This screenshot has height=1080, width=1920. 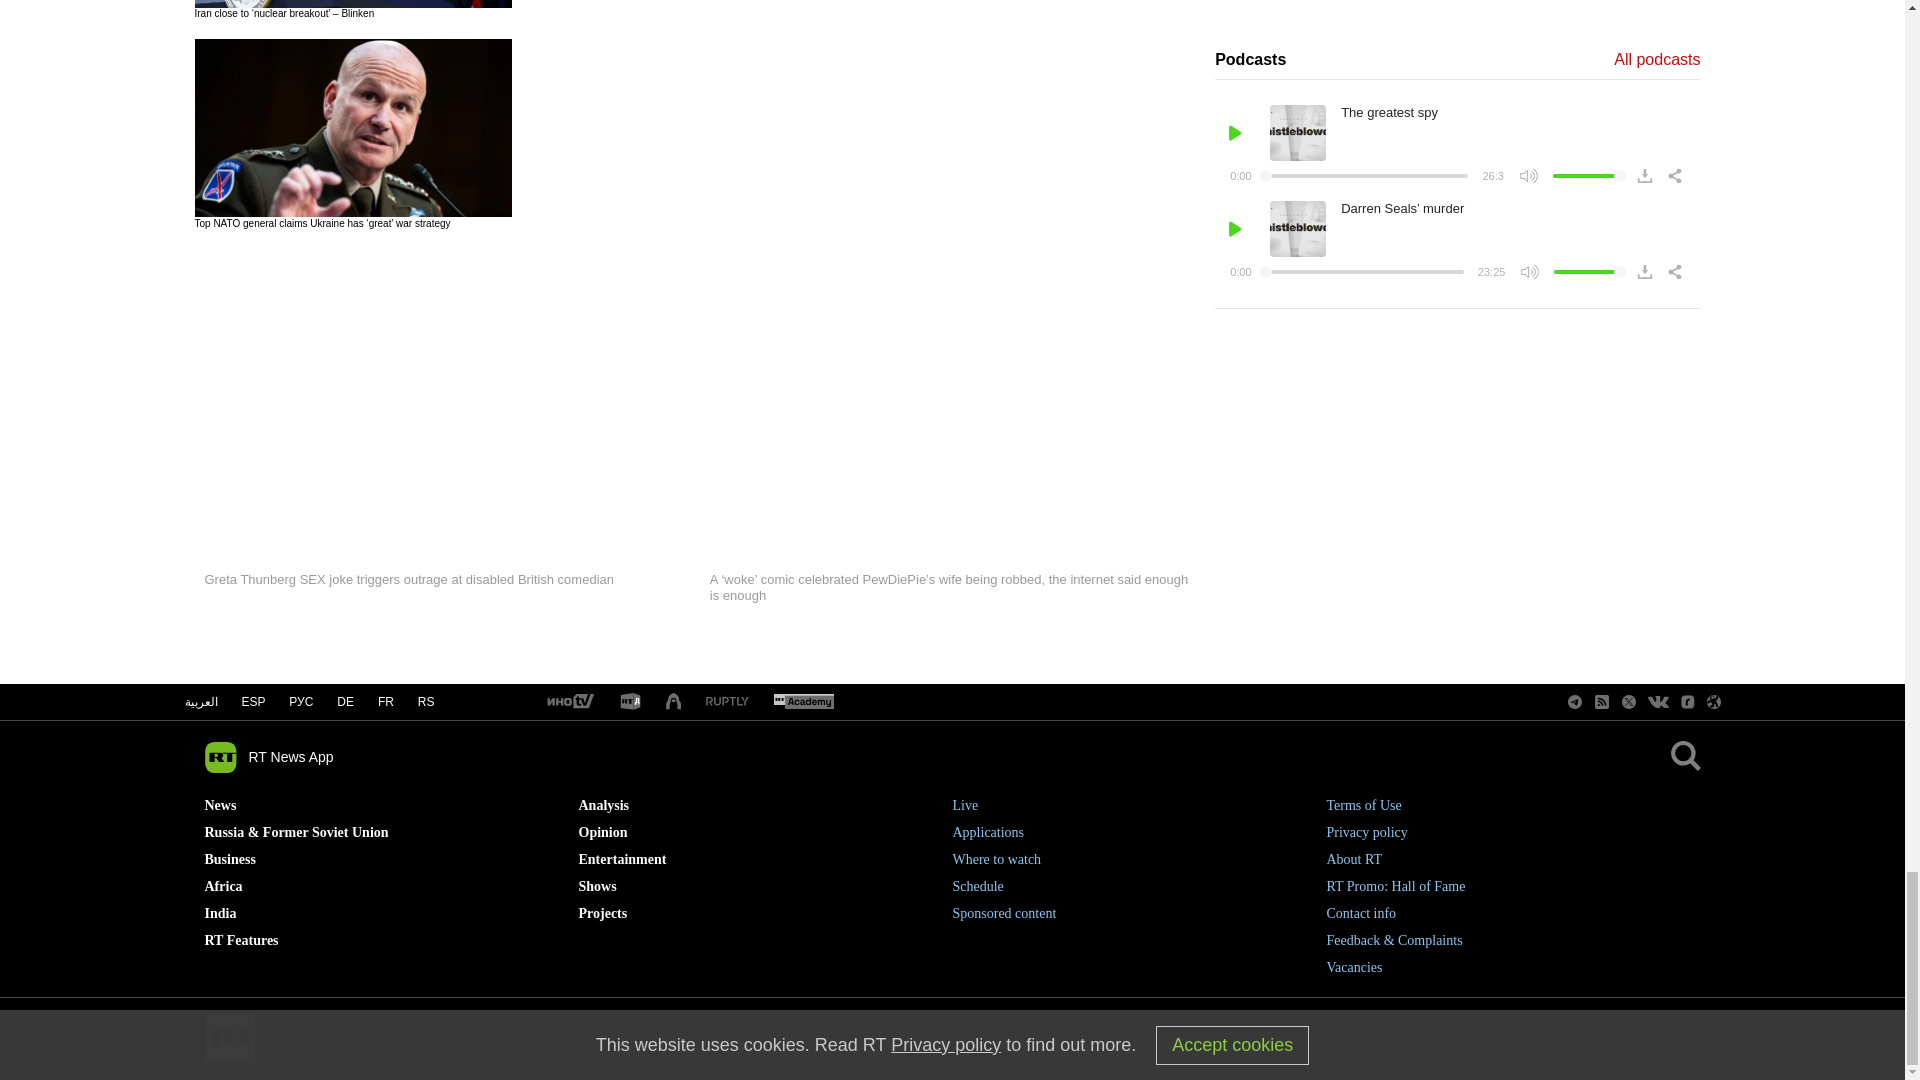 What do you see at coordinates (803, 702) in the screenshot?
I see `RT ` at bounding box center [803, 702].